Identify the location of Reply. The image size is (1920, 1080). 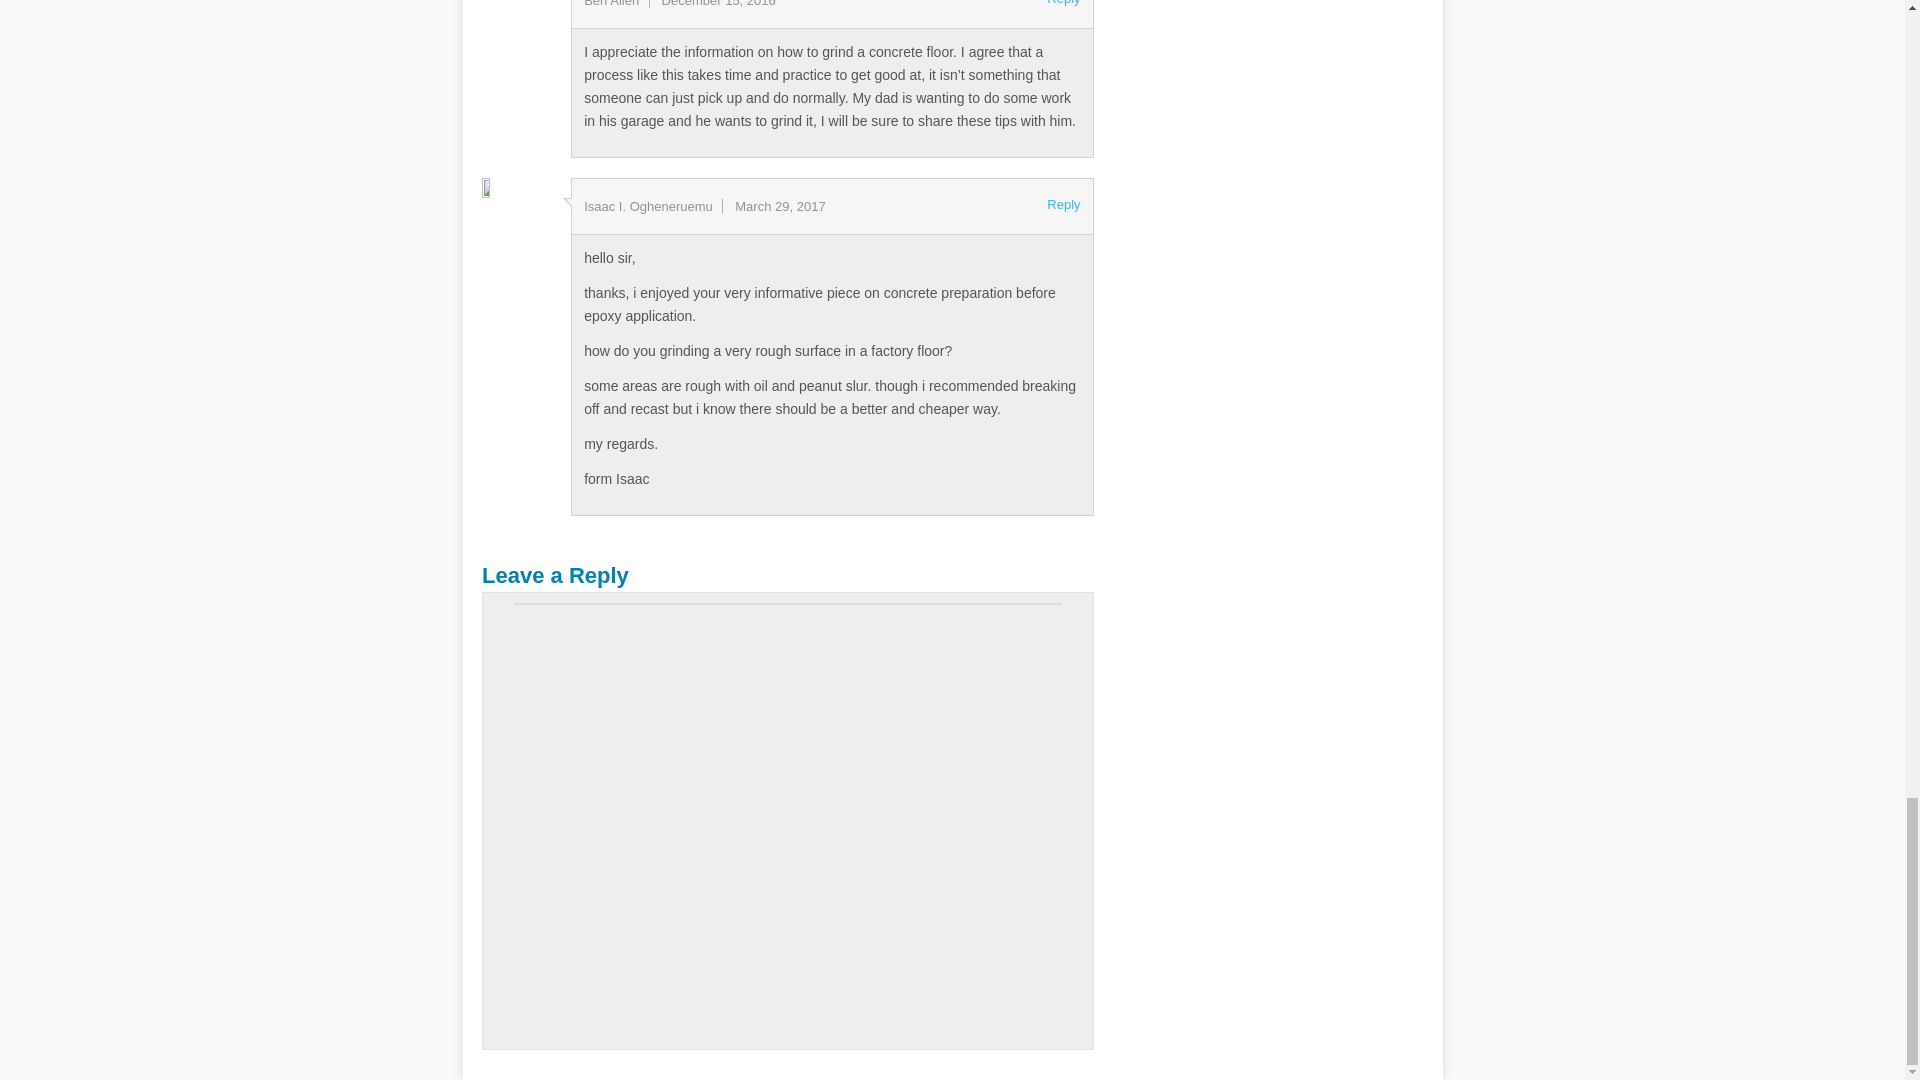
(1062, 4).